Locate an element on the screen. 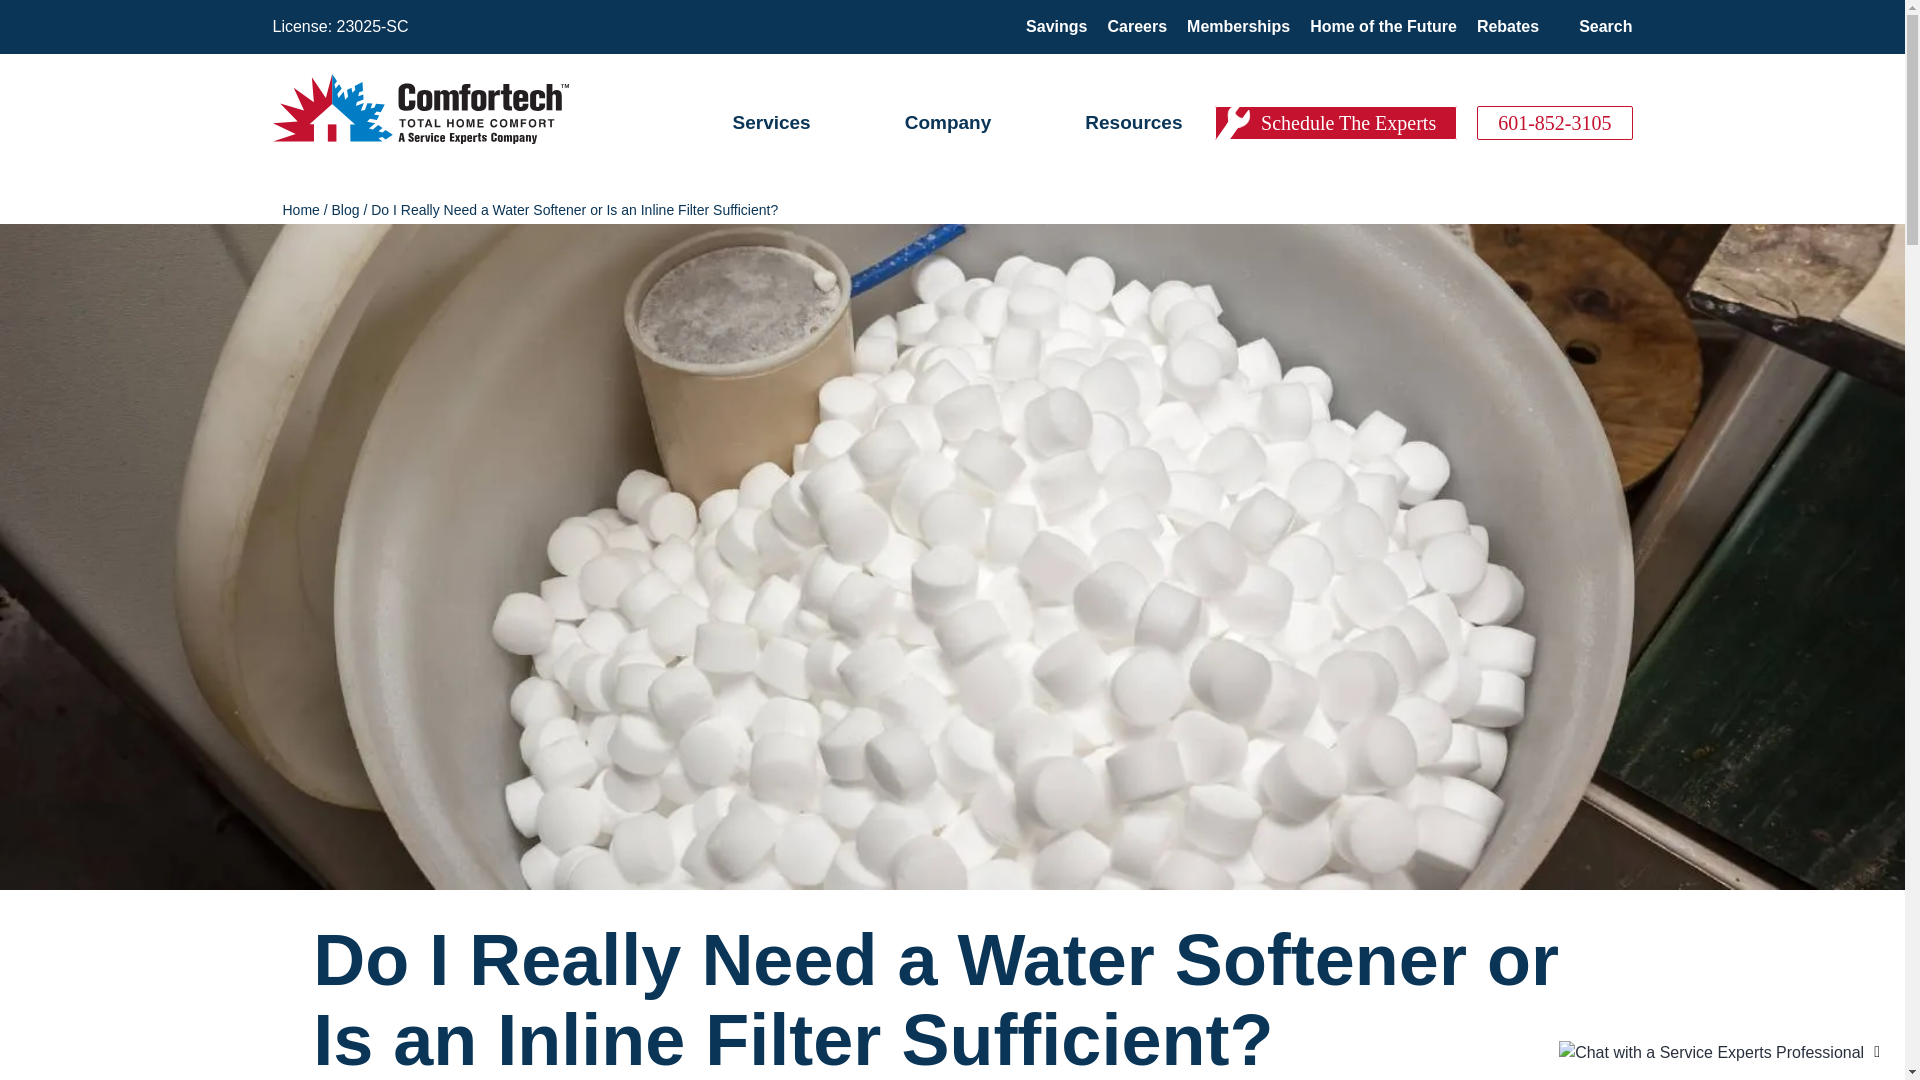  Services is located at coordinates (770, 122).